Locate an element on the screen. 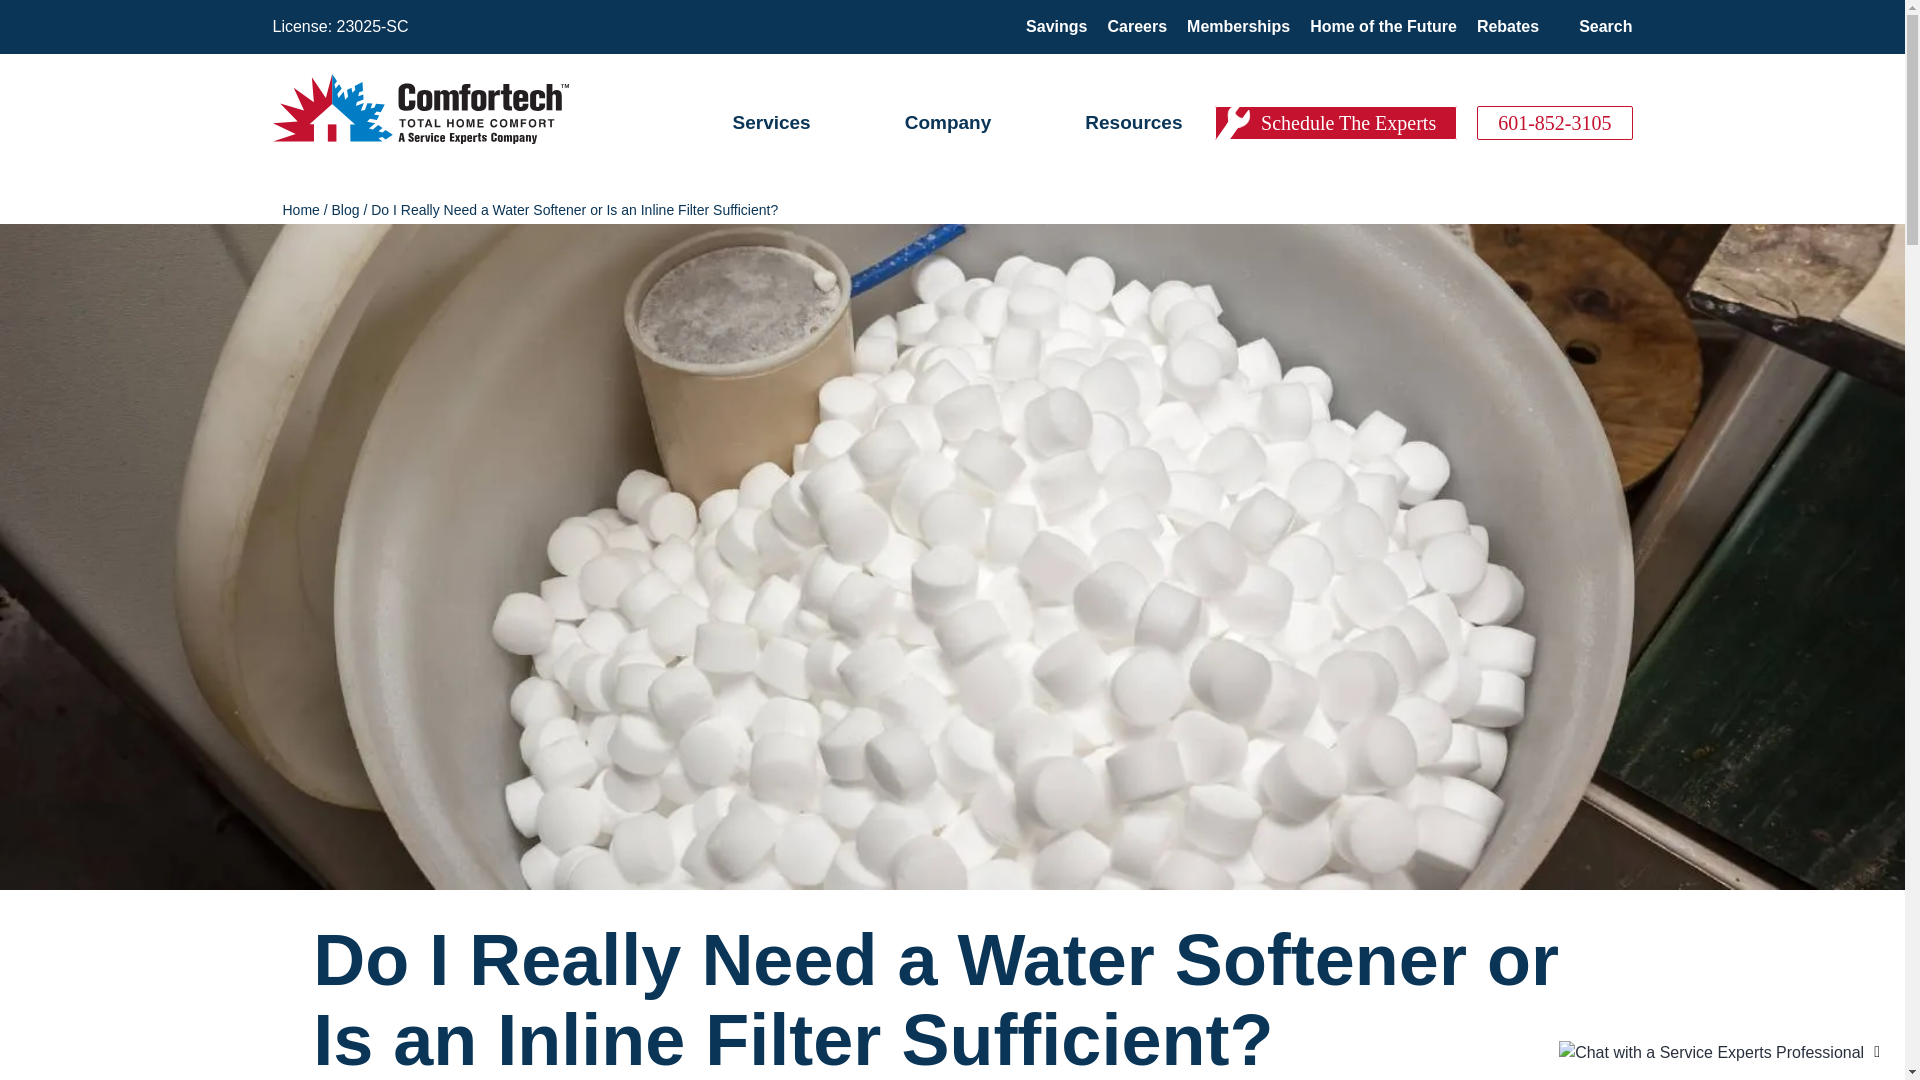  Services is located at coordinates (770, 122).